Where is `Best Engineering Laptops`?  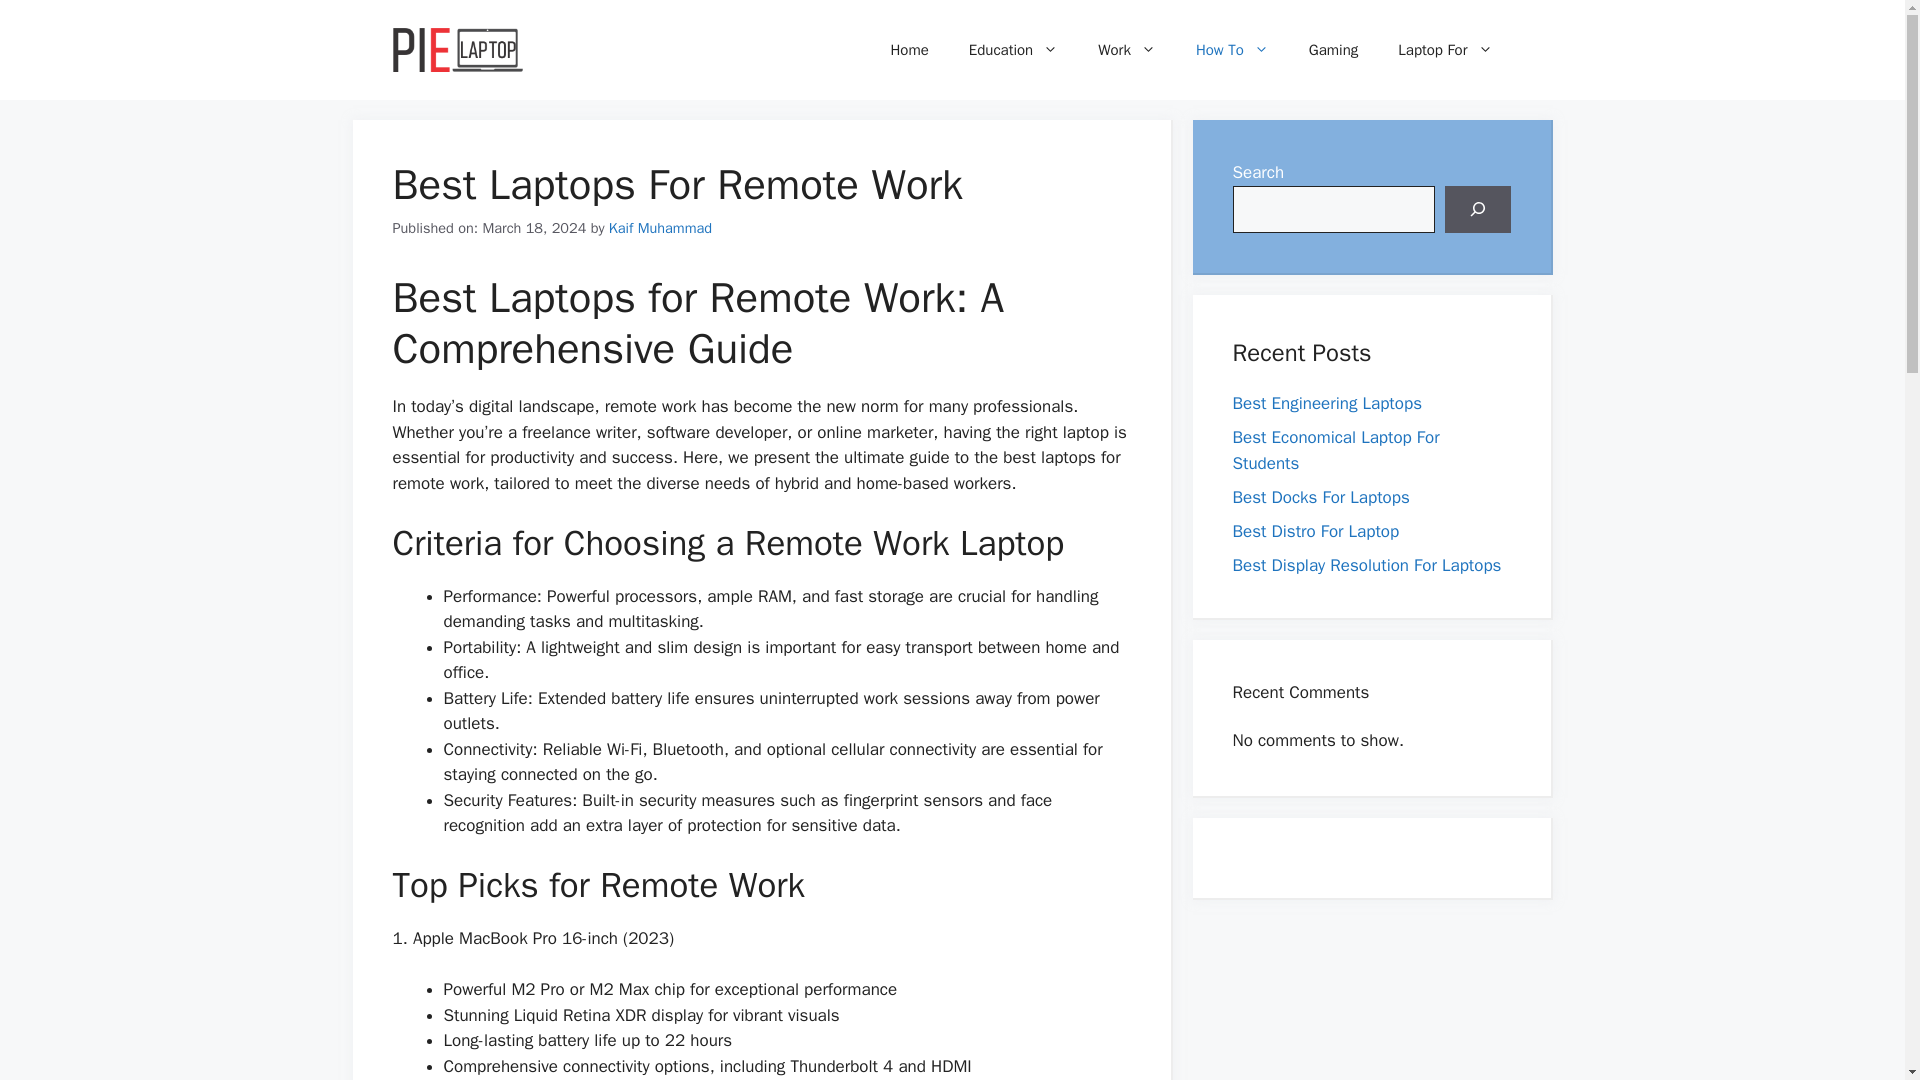 Best Engineering Laptops is located at coordinates (1326, 403).